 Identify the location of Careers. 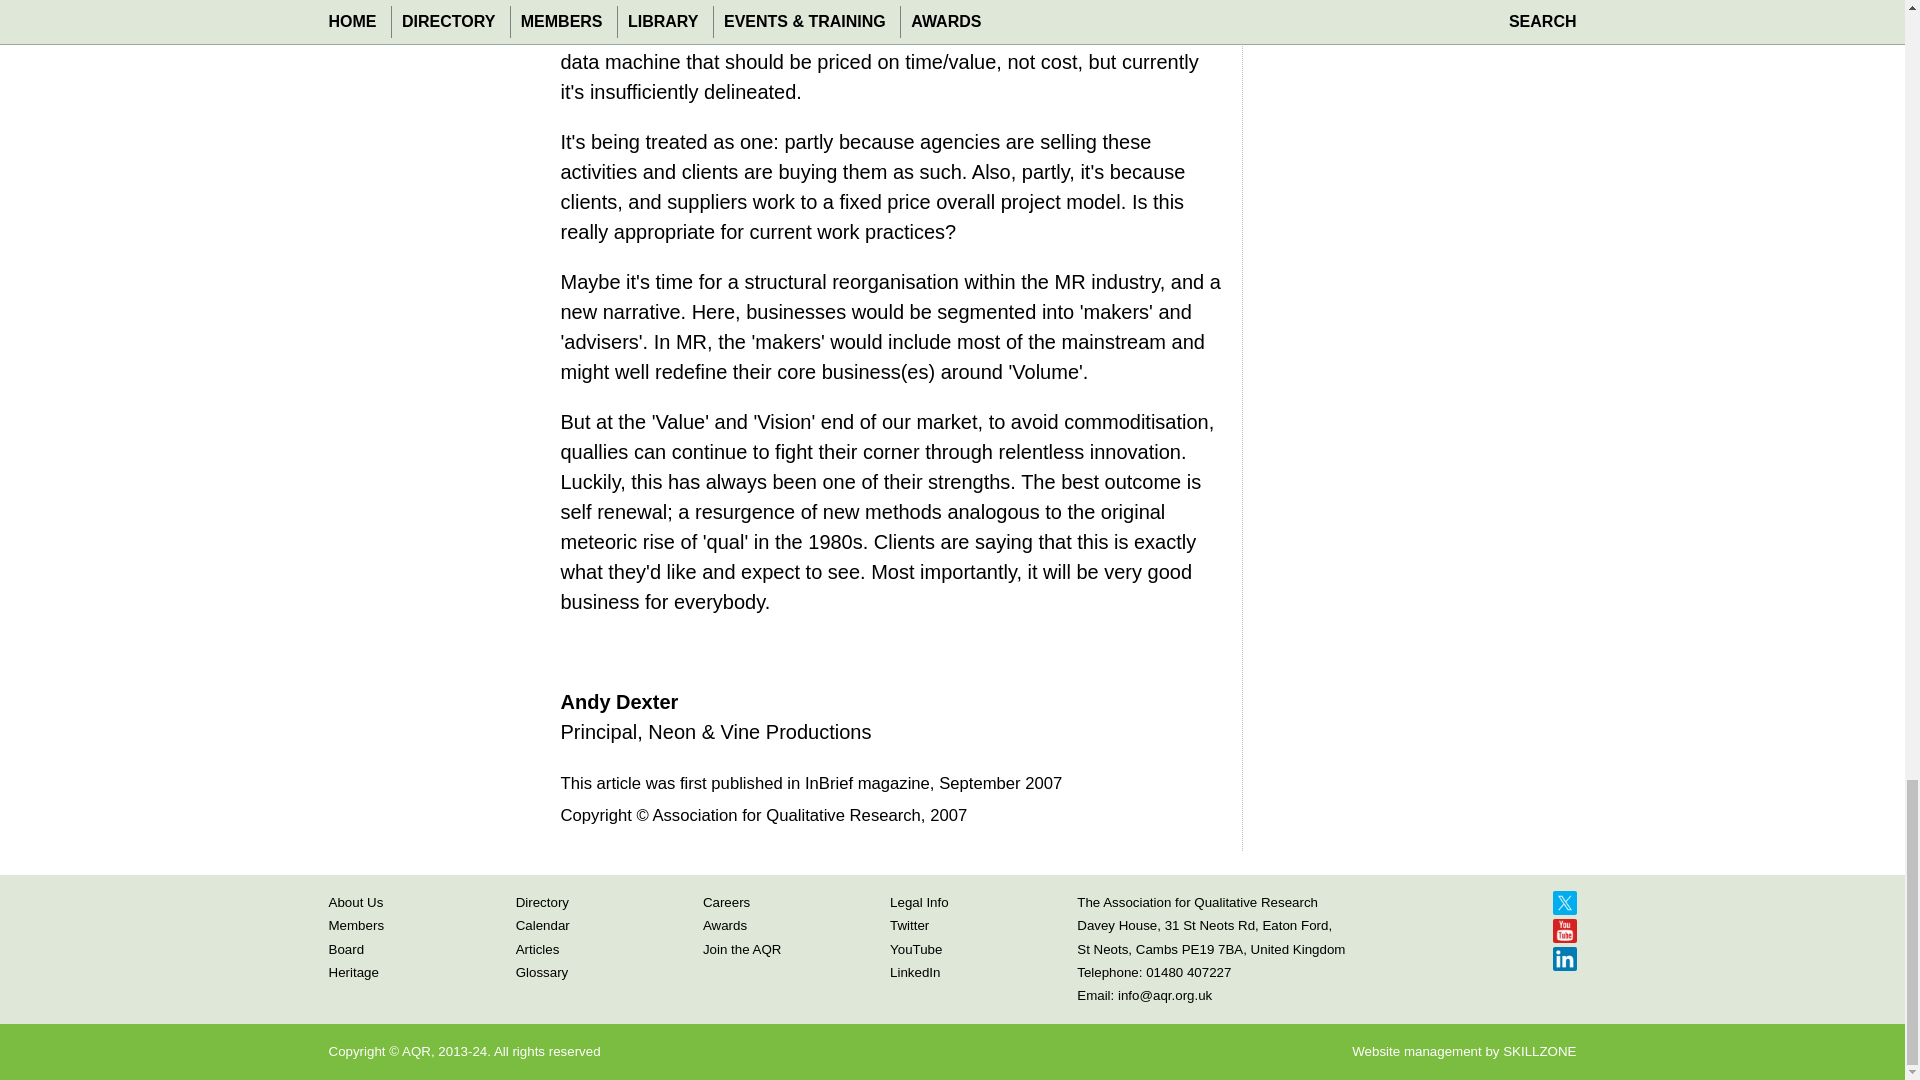
(726, 902).